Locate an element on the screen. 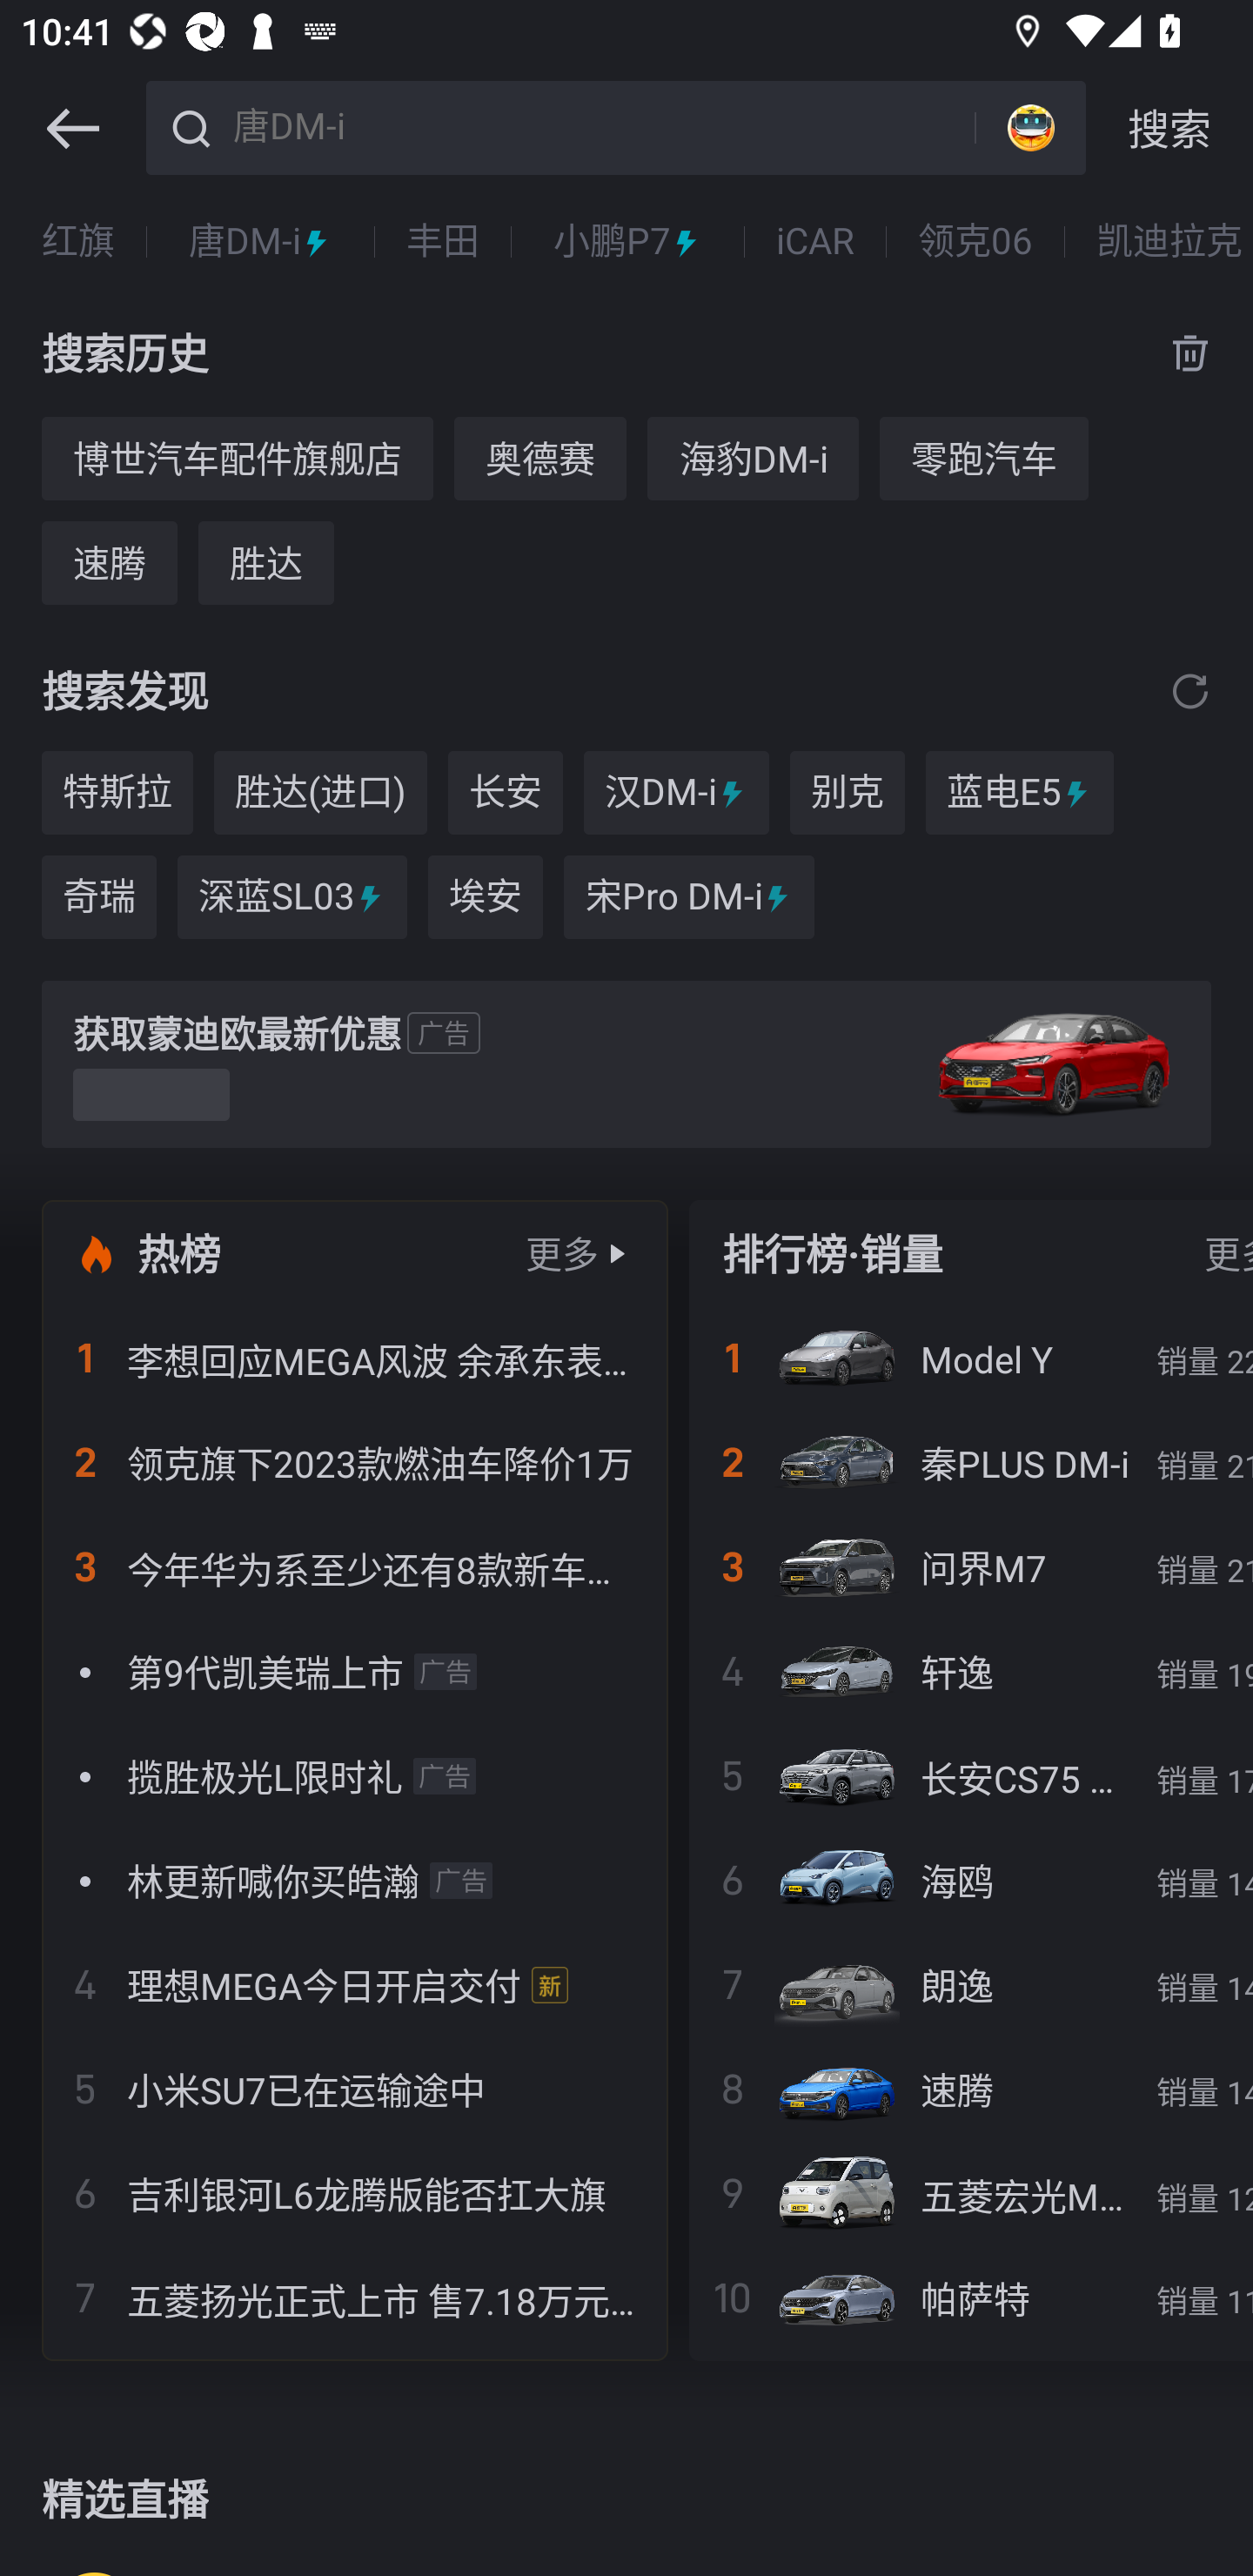 This screenshot has width=1253, height=2576. 问界M7 销量 21083 is located at coordinates (971, 1566).